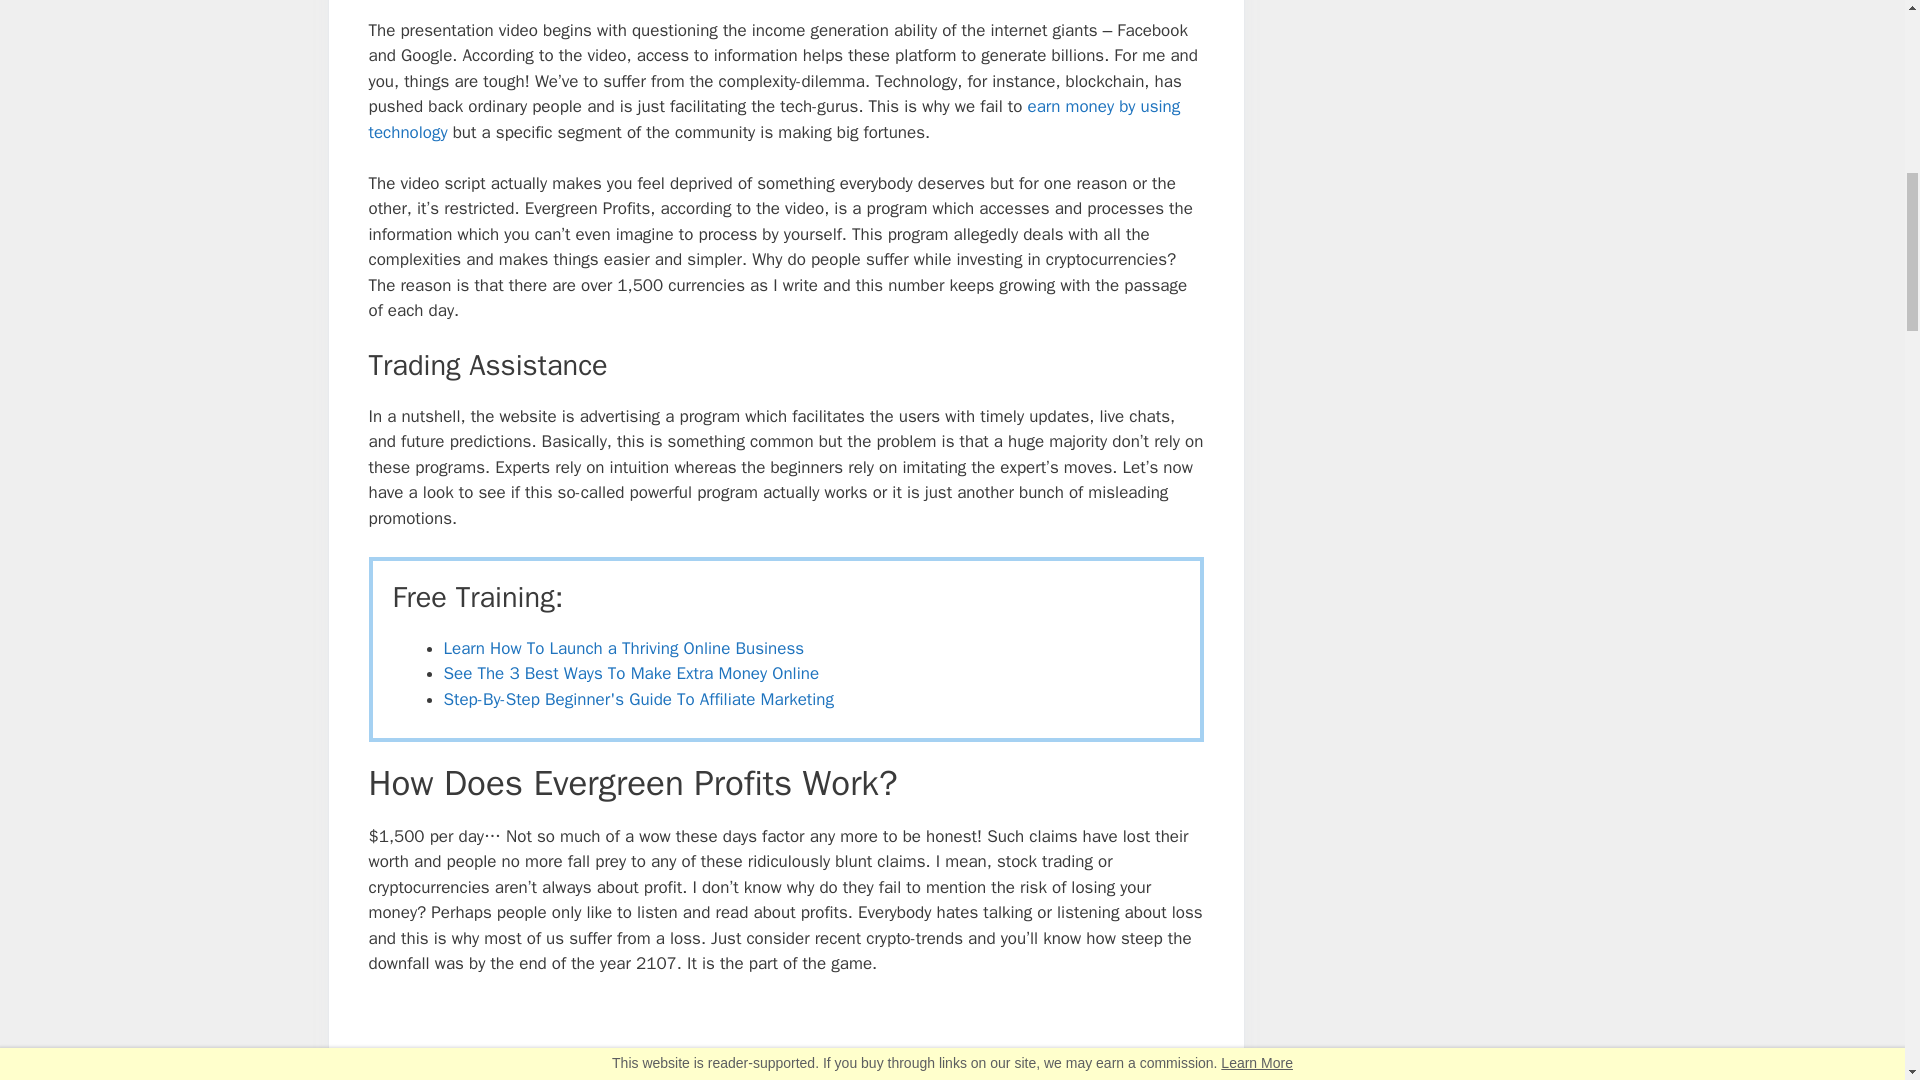  Describe the element at coordinates (624, 648) in the screenshot. I see `Learn How To Launch a Thriving Online Business` at that location.